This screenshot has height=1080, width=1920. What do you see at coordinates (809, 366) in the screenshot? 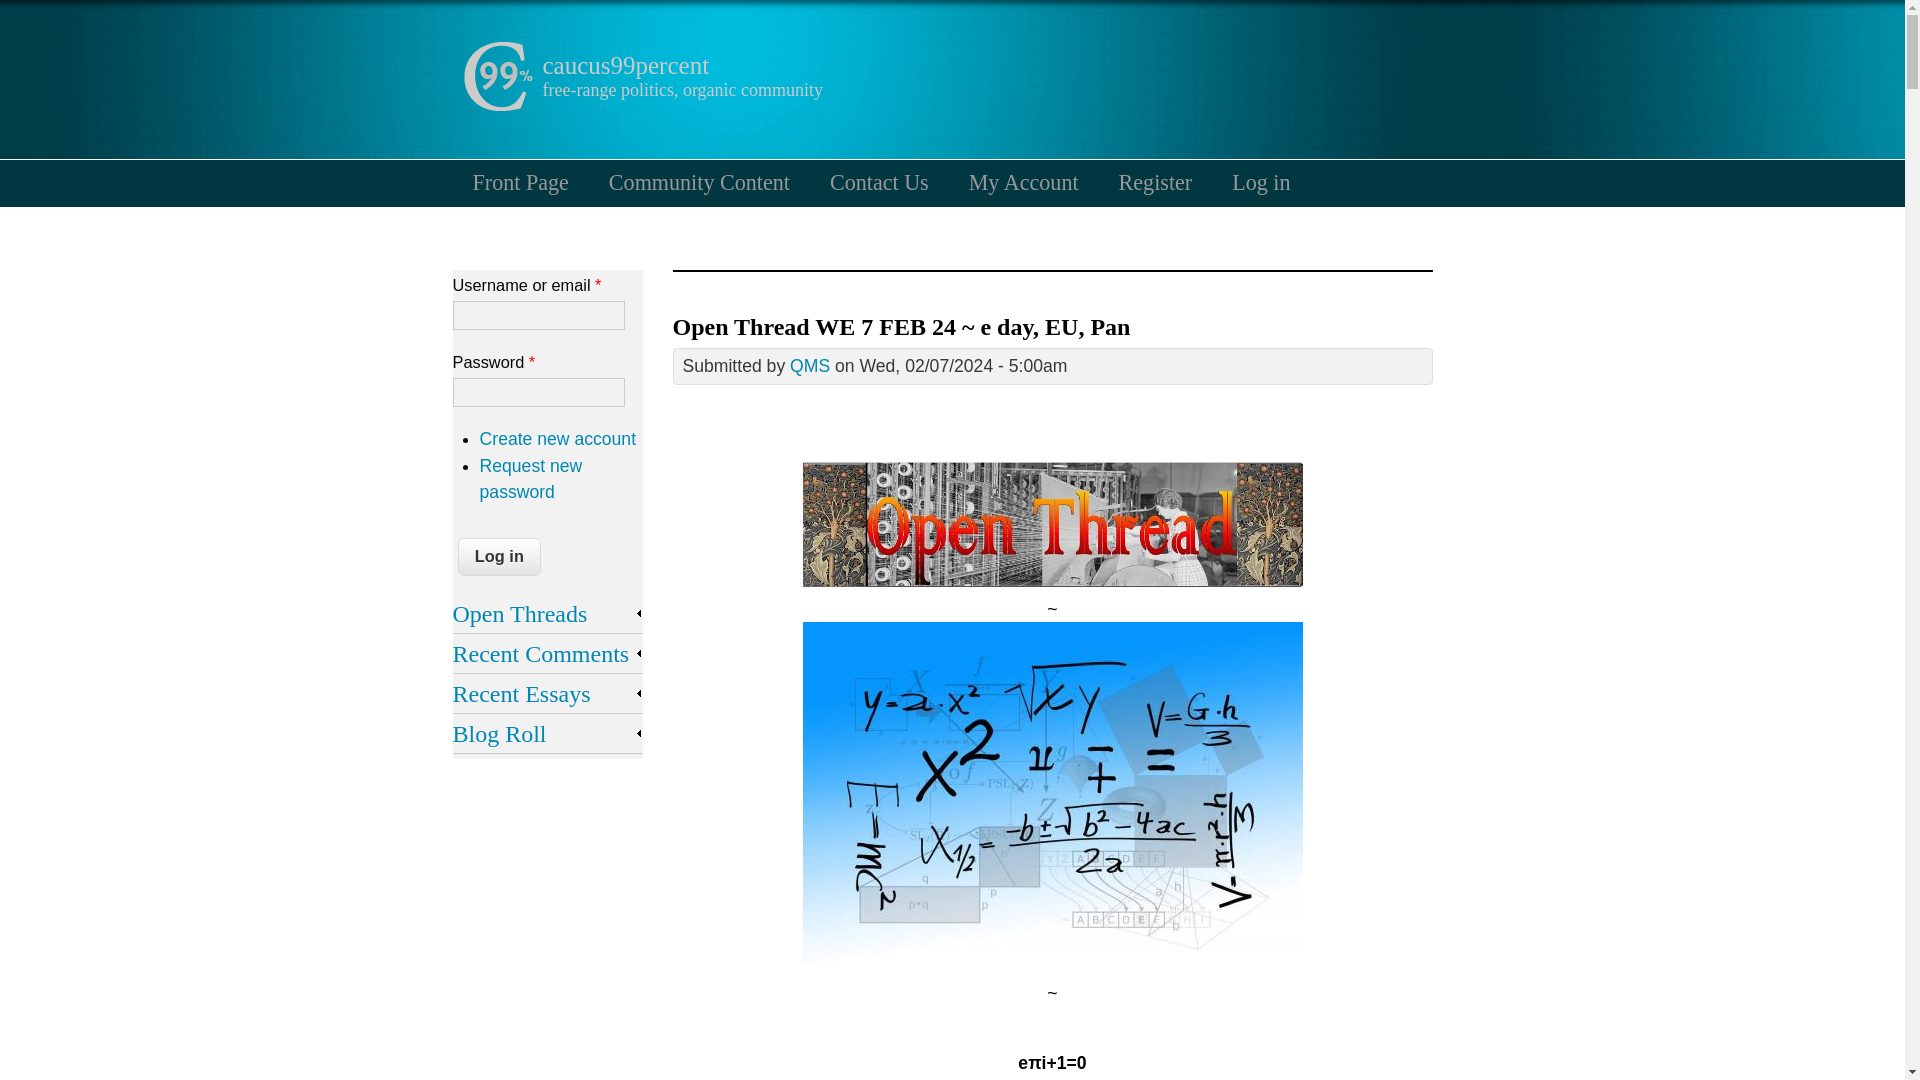
I see `QMS` at bounding box center [809, 366].